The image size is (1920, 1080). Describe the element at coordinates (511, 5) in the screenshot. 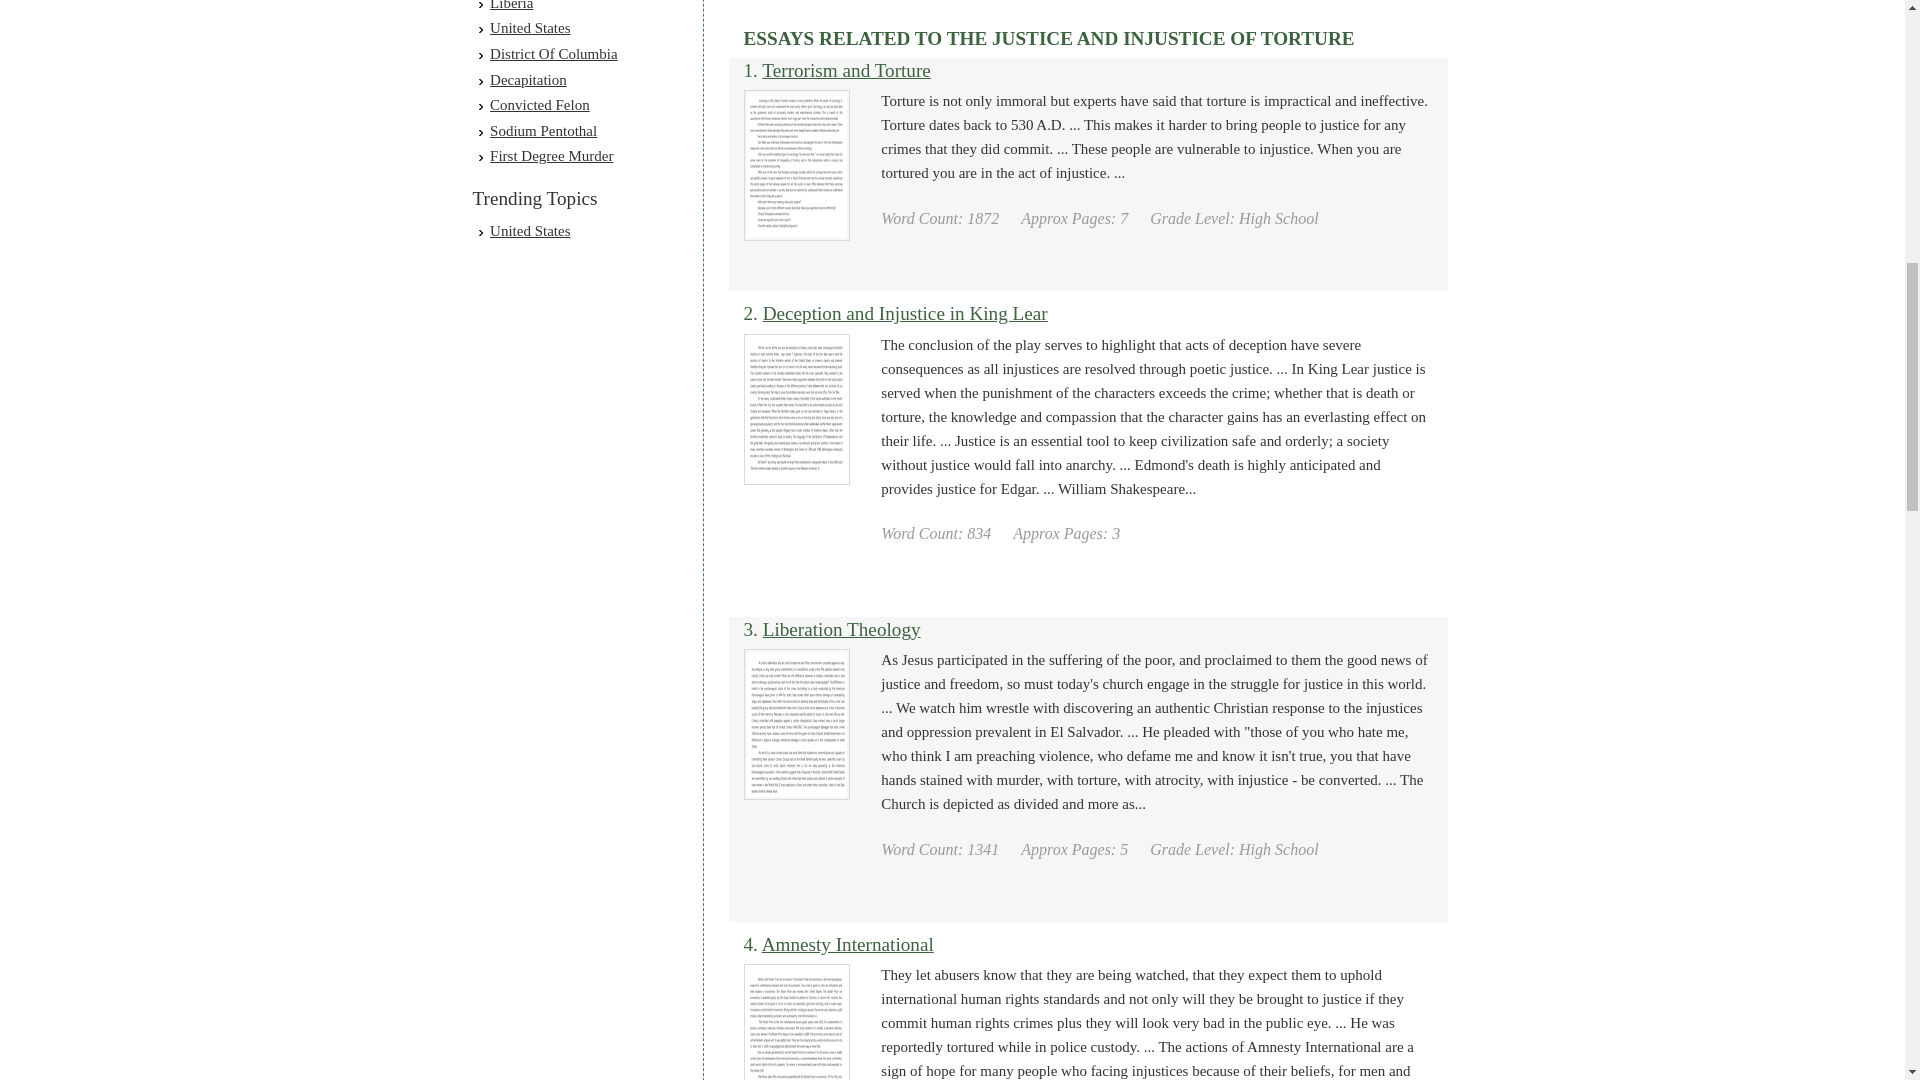

I see `Liberia` at that location.